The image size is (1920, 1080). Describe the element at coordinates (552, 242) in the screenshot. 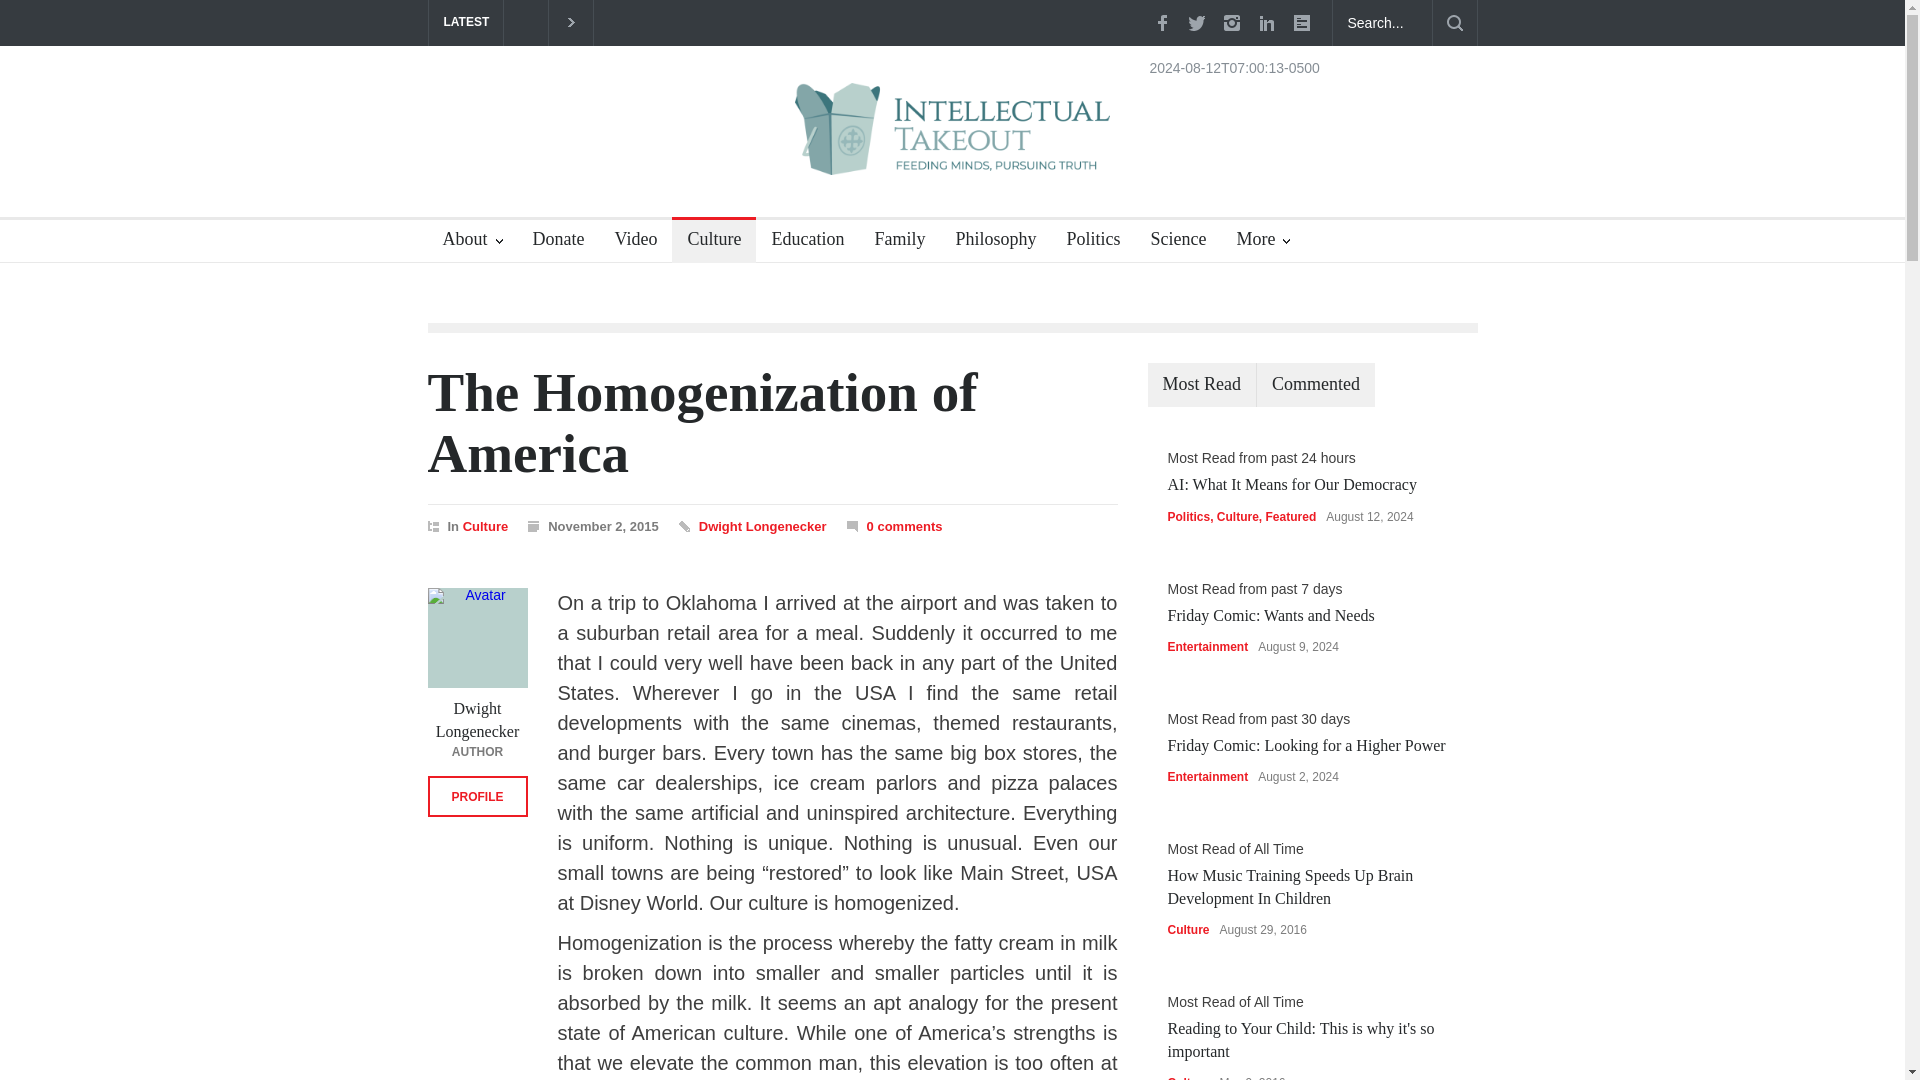

I see `Donate` at that location.